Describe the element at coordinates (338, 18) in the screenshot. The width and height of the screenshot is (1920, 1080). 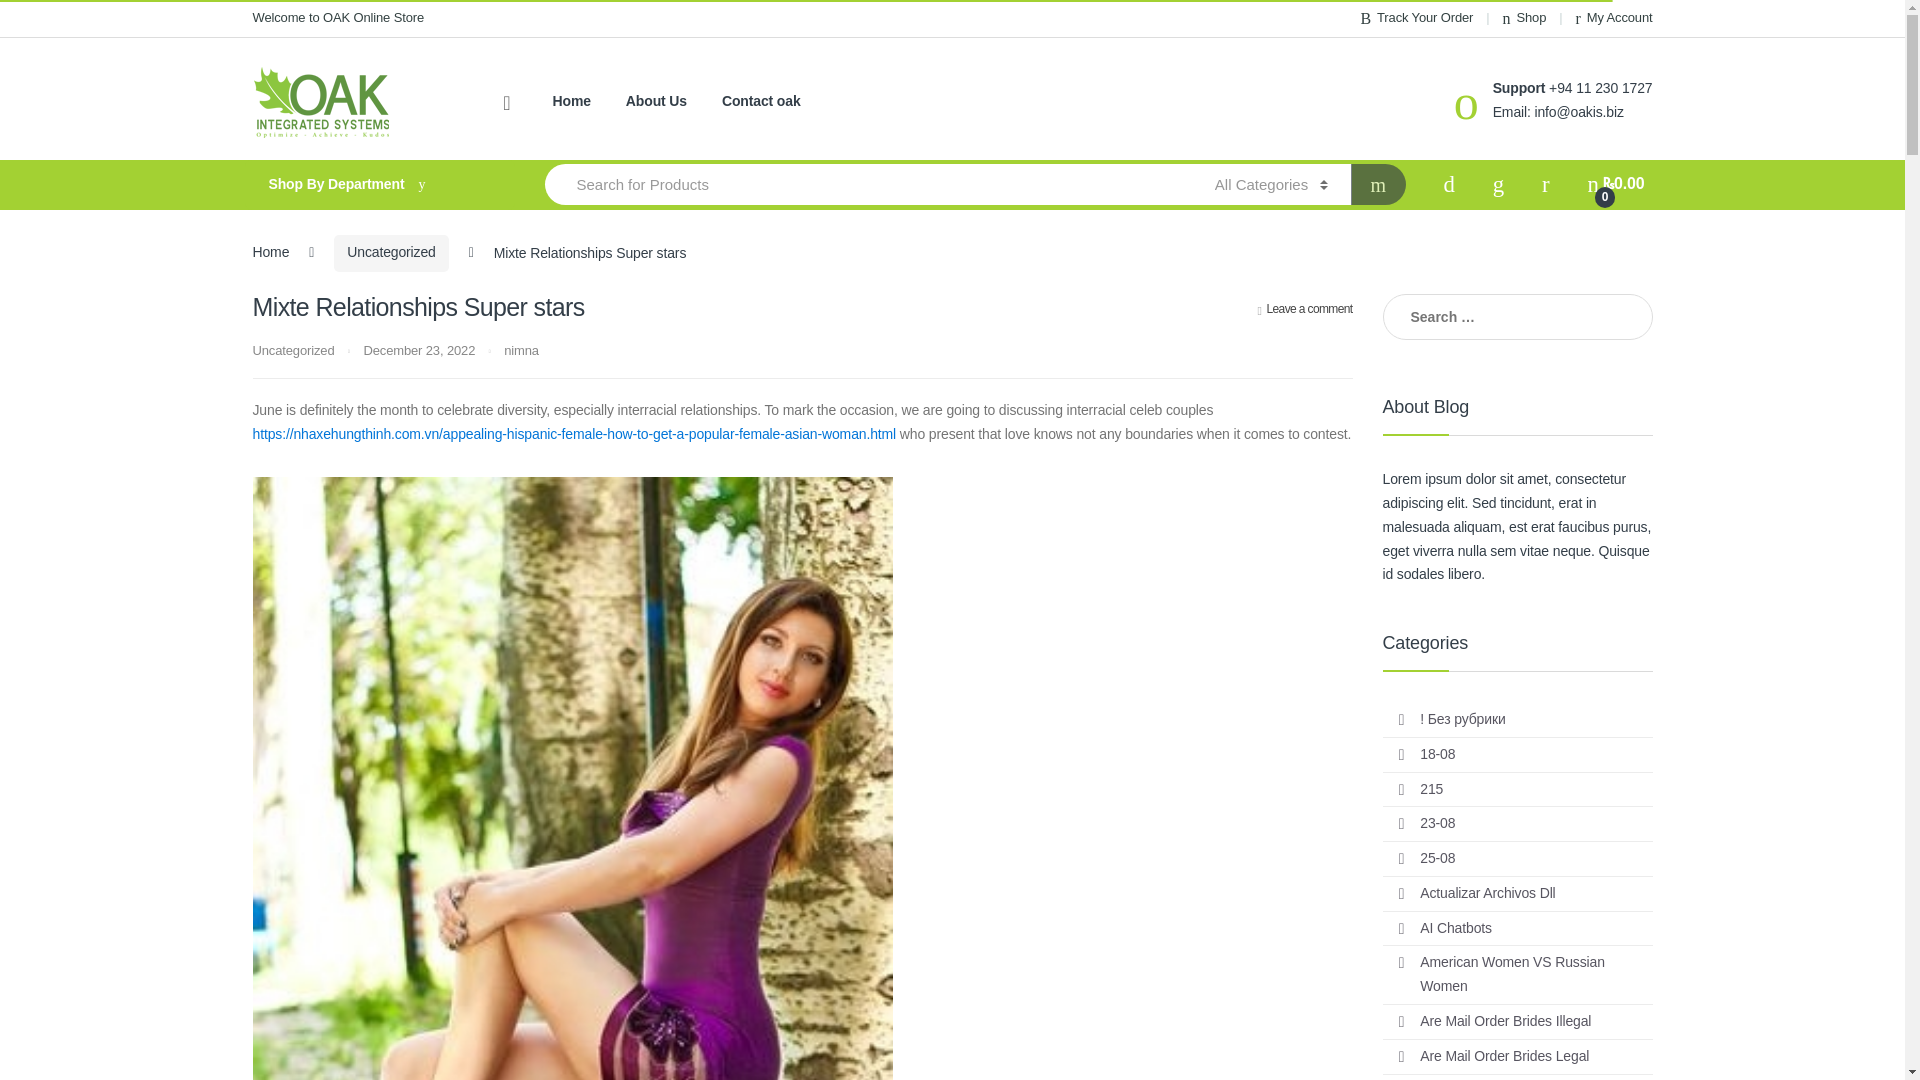
I see `Welcome to OAK Online Store` at that location.